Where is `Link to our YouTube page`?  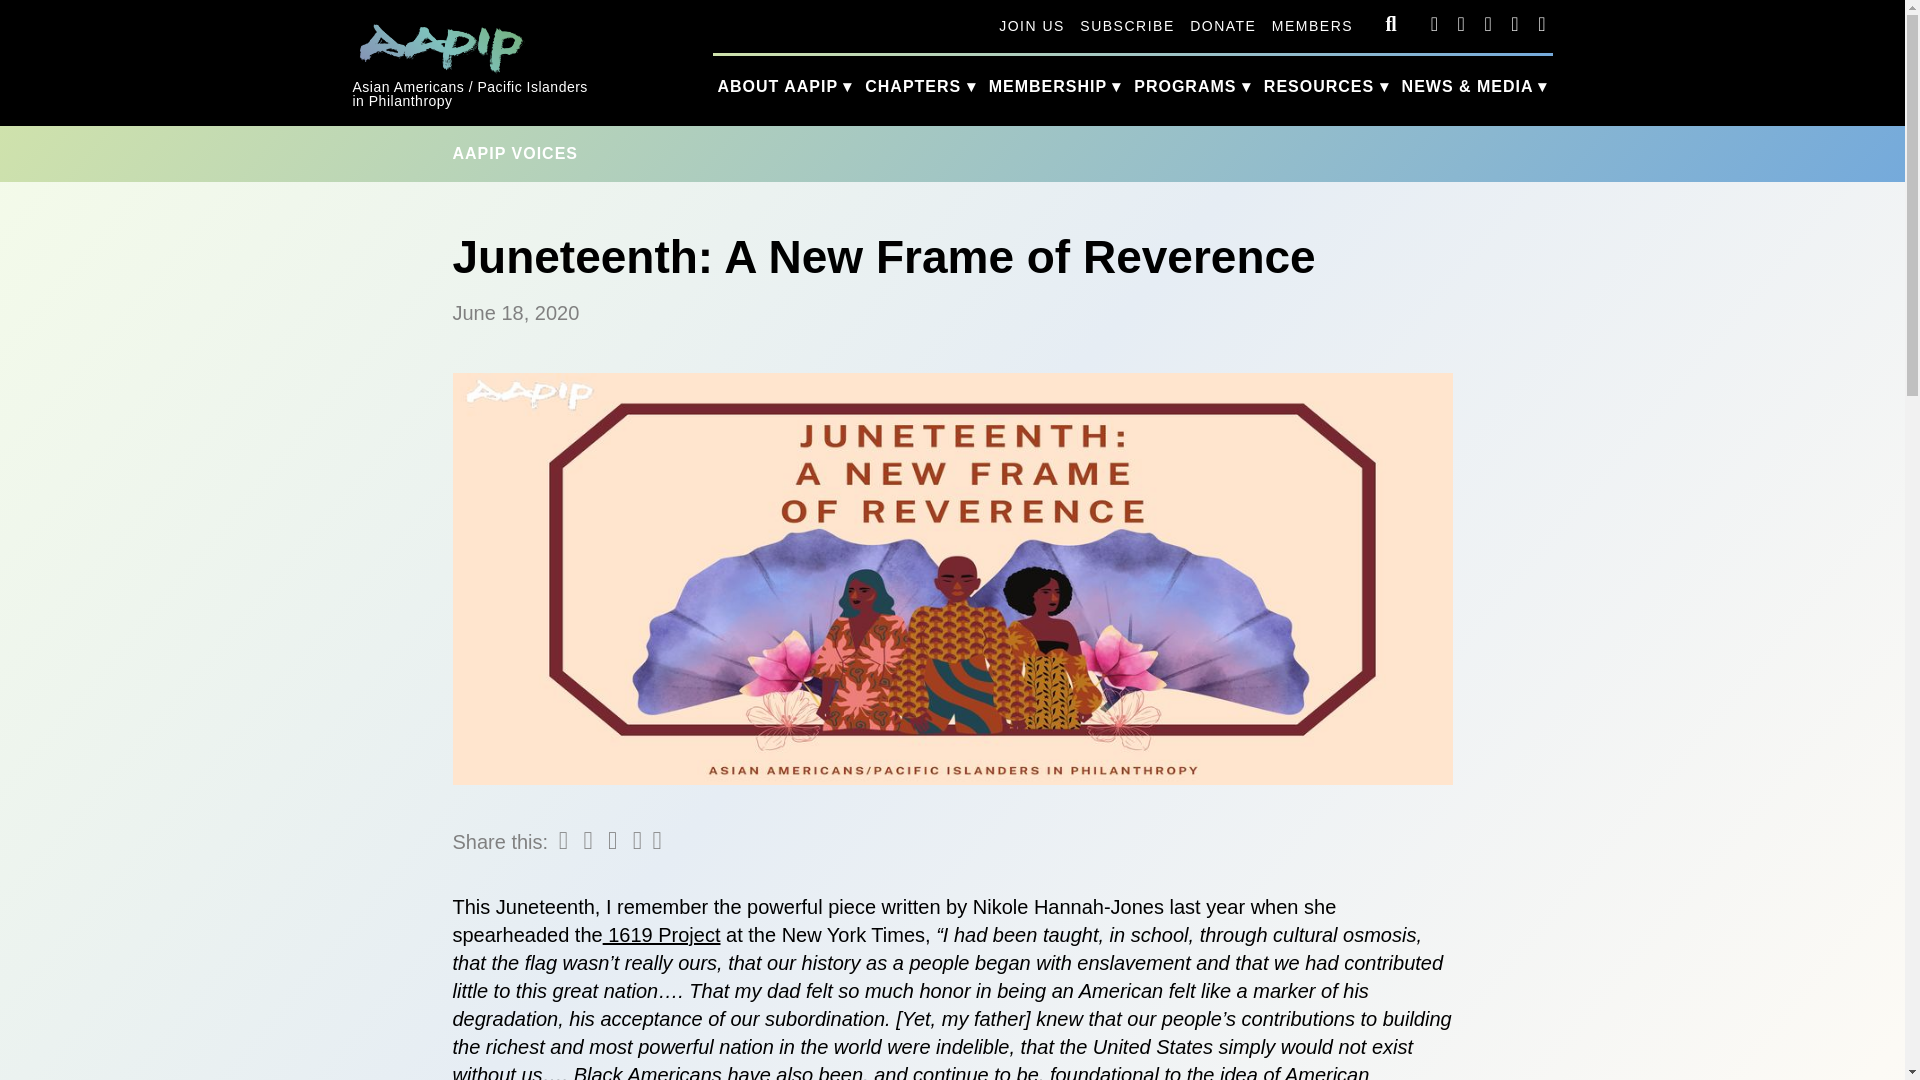
Link to our YouTube page is located at coordinates (28, 10).